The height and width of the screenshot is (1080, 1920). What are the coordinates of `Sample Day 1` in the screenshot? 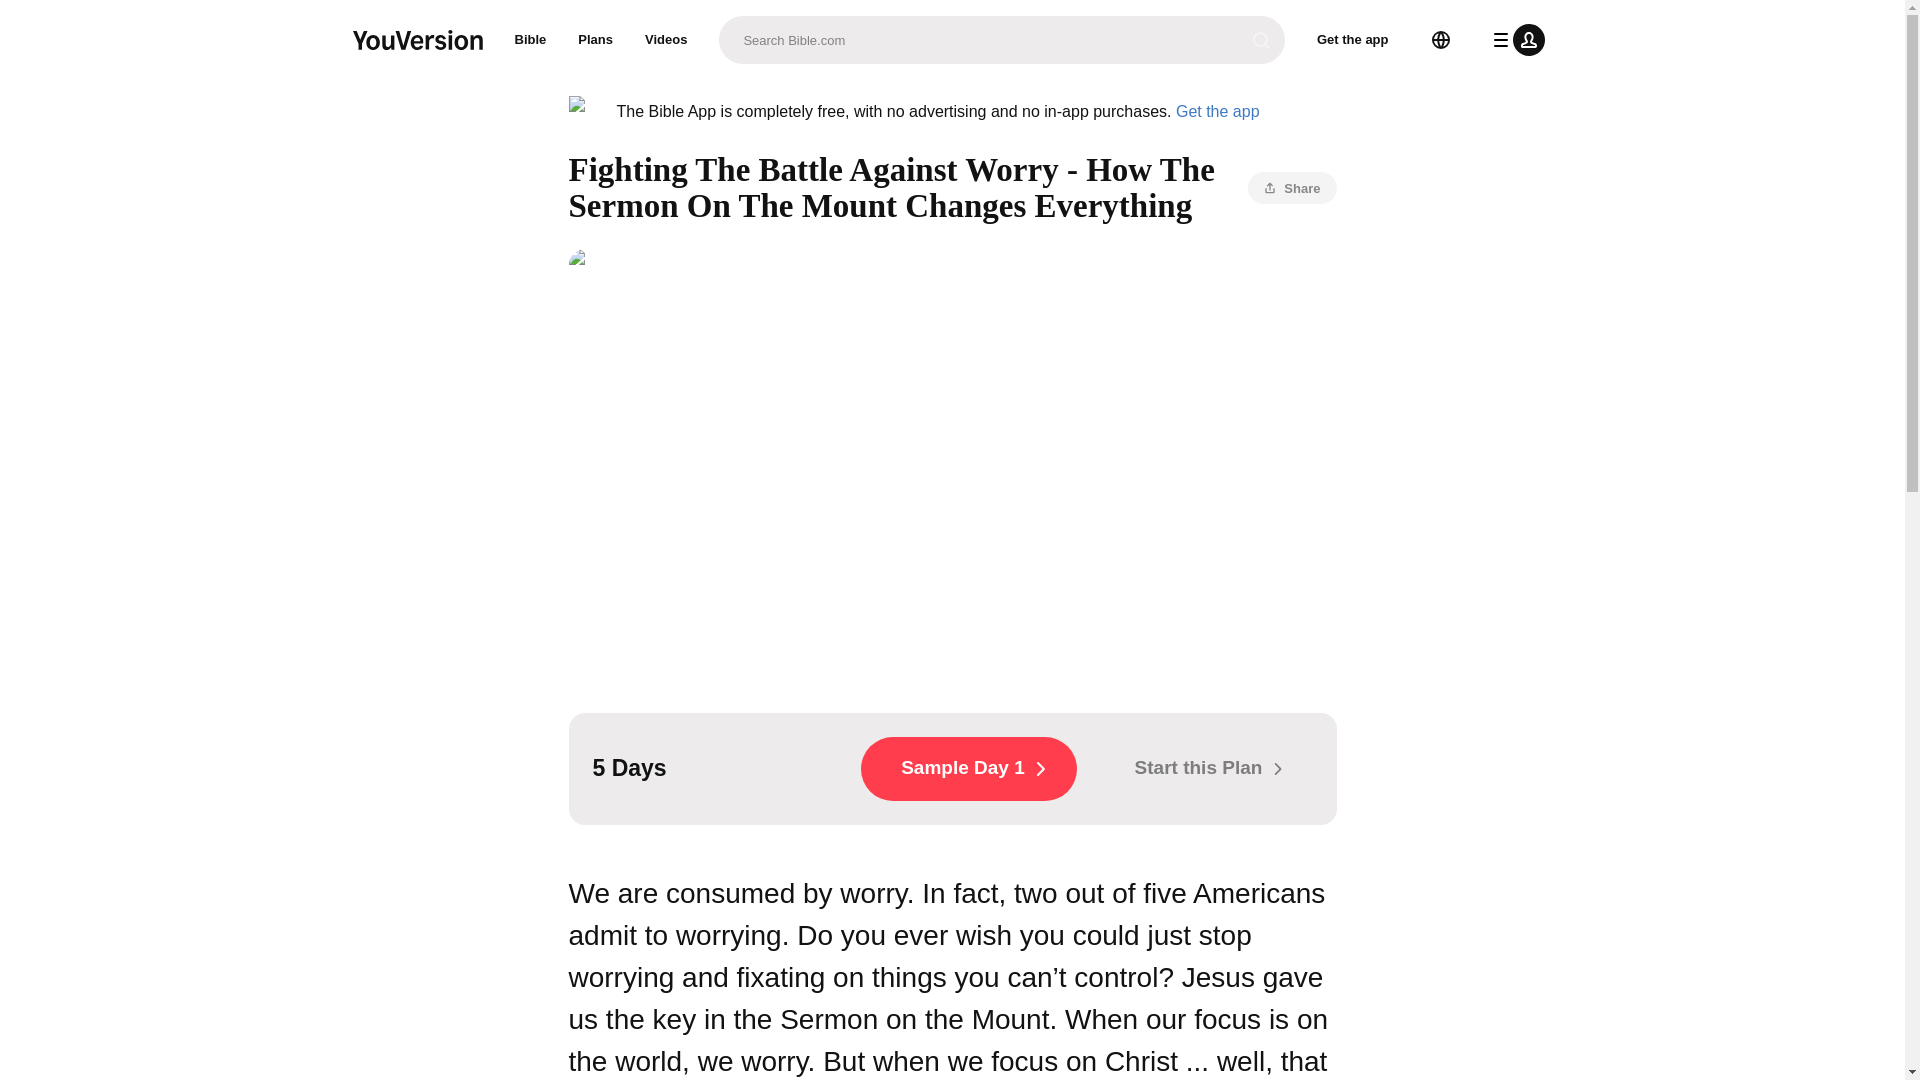 It's located at (968, 768).